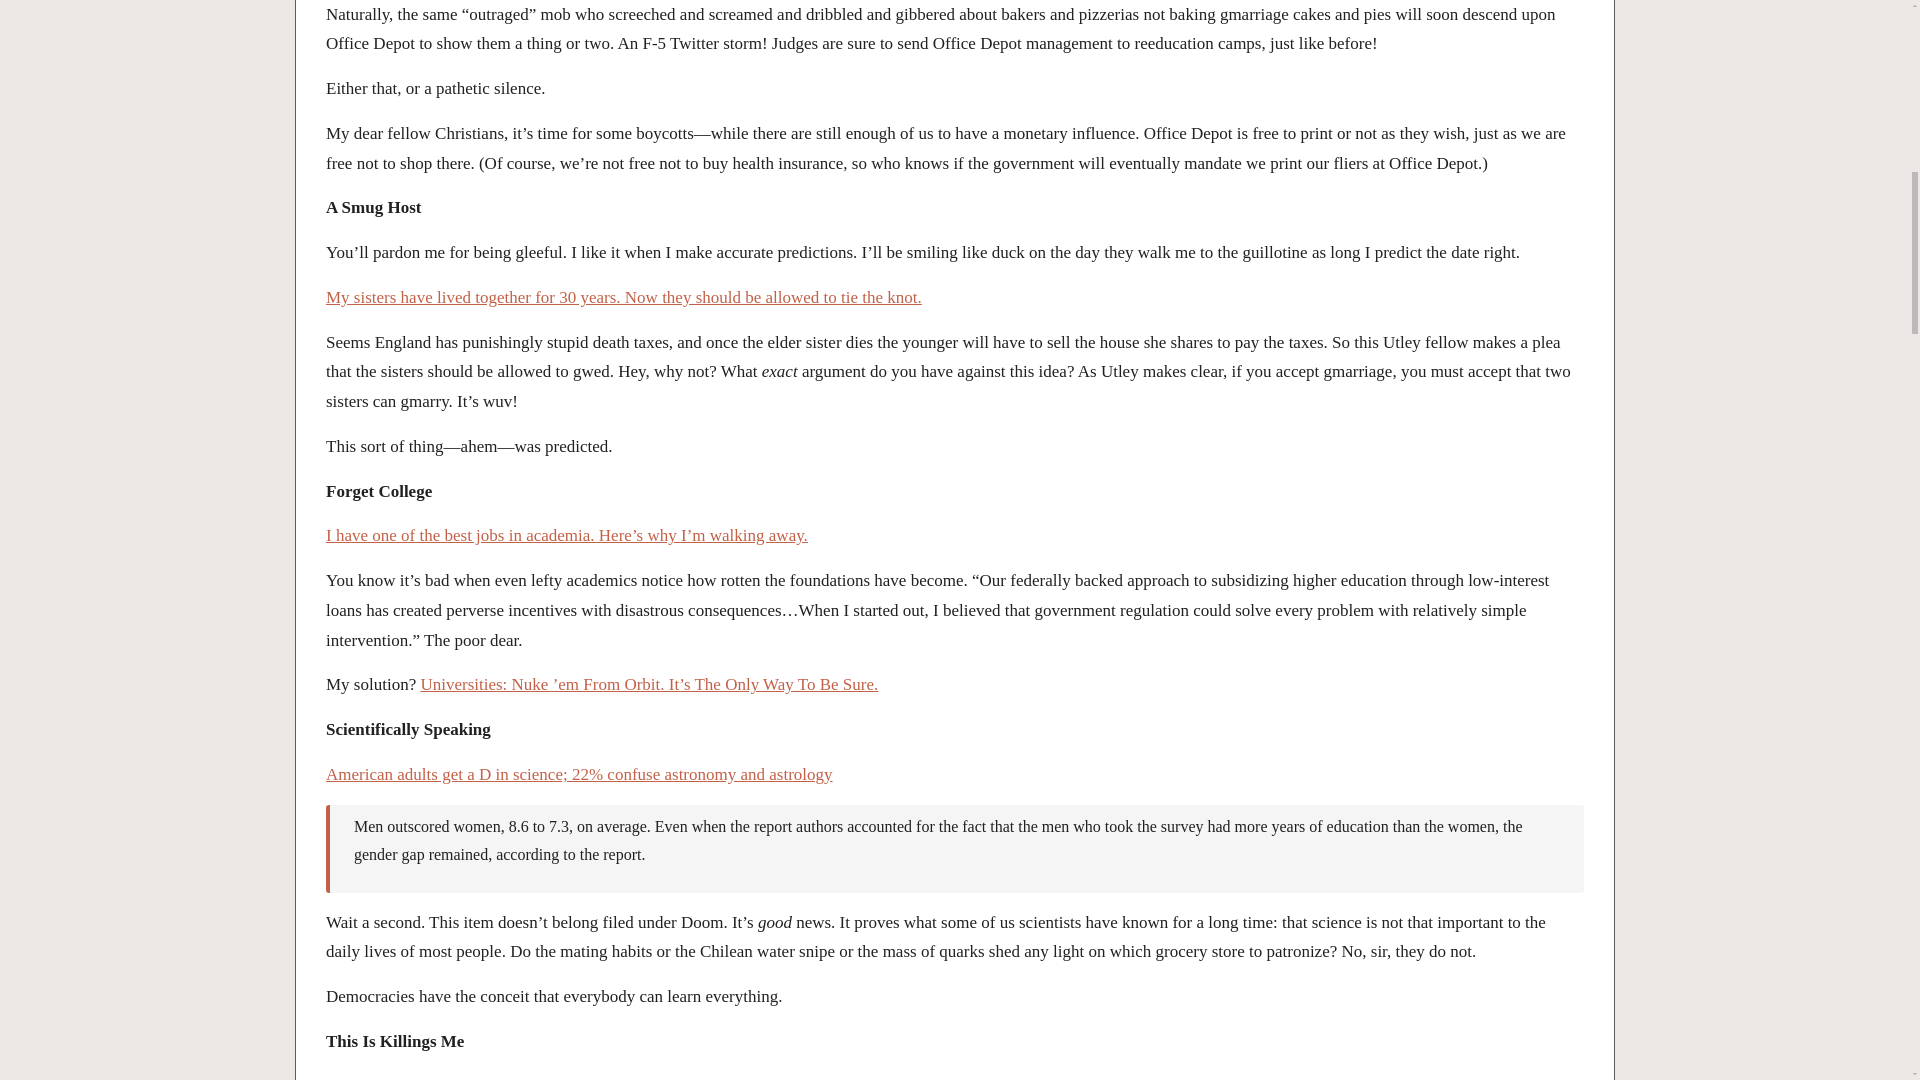 The height and width of the screenshot is (1080, 1920). I want to click on outs himself as a progressive, so click(706, 1078).